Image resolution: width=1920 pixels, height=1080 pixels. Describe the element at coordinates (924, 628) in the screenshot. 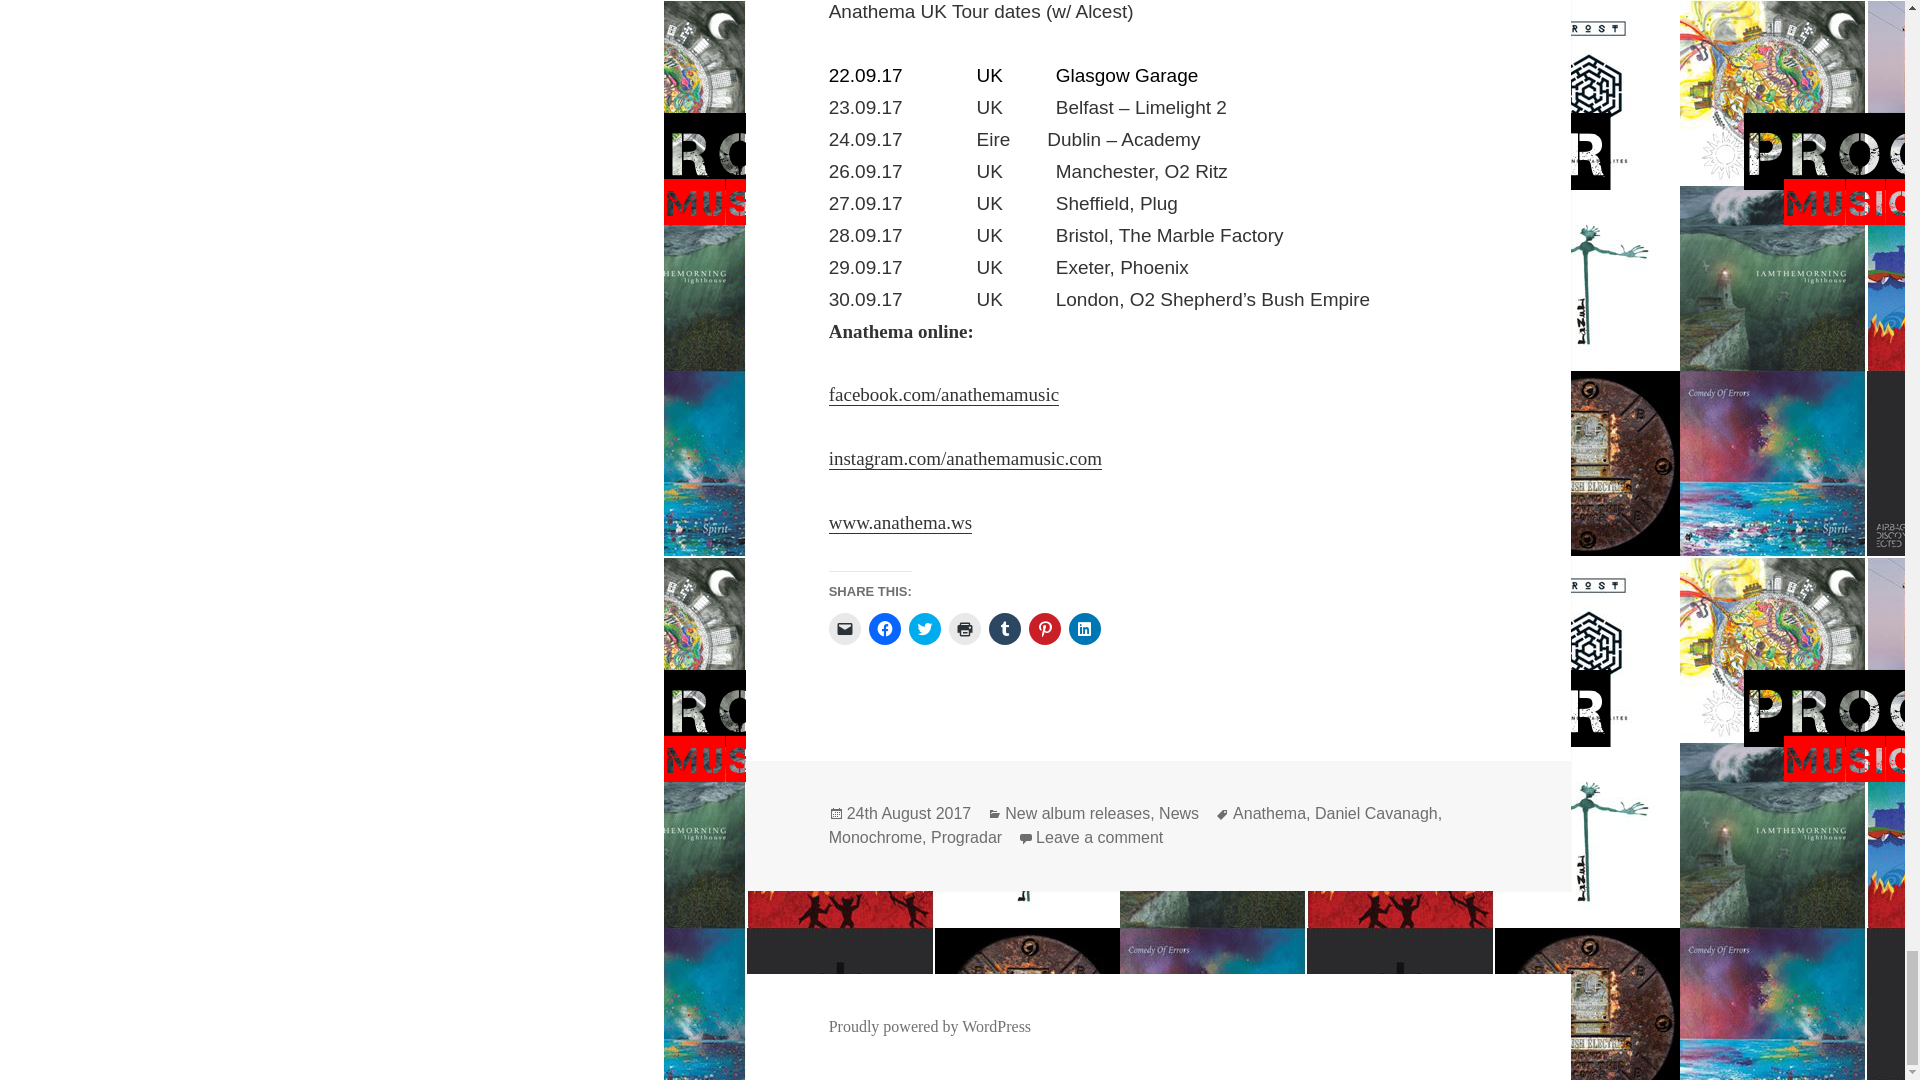

I see `Click to share on Twitter` at that location.